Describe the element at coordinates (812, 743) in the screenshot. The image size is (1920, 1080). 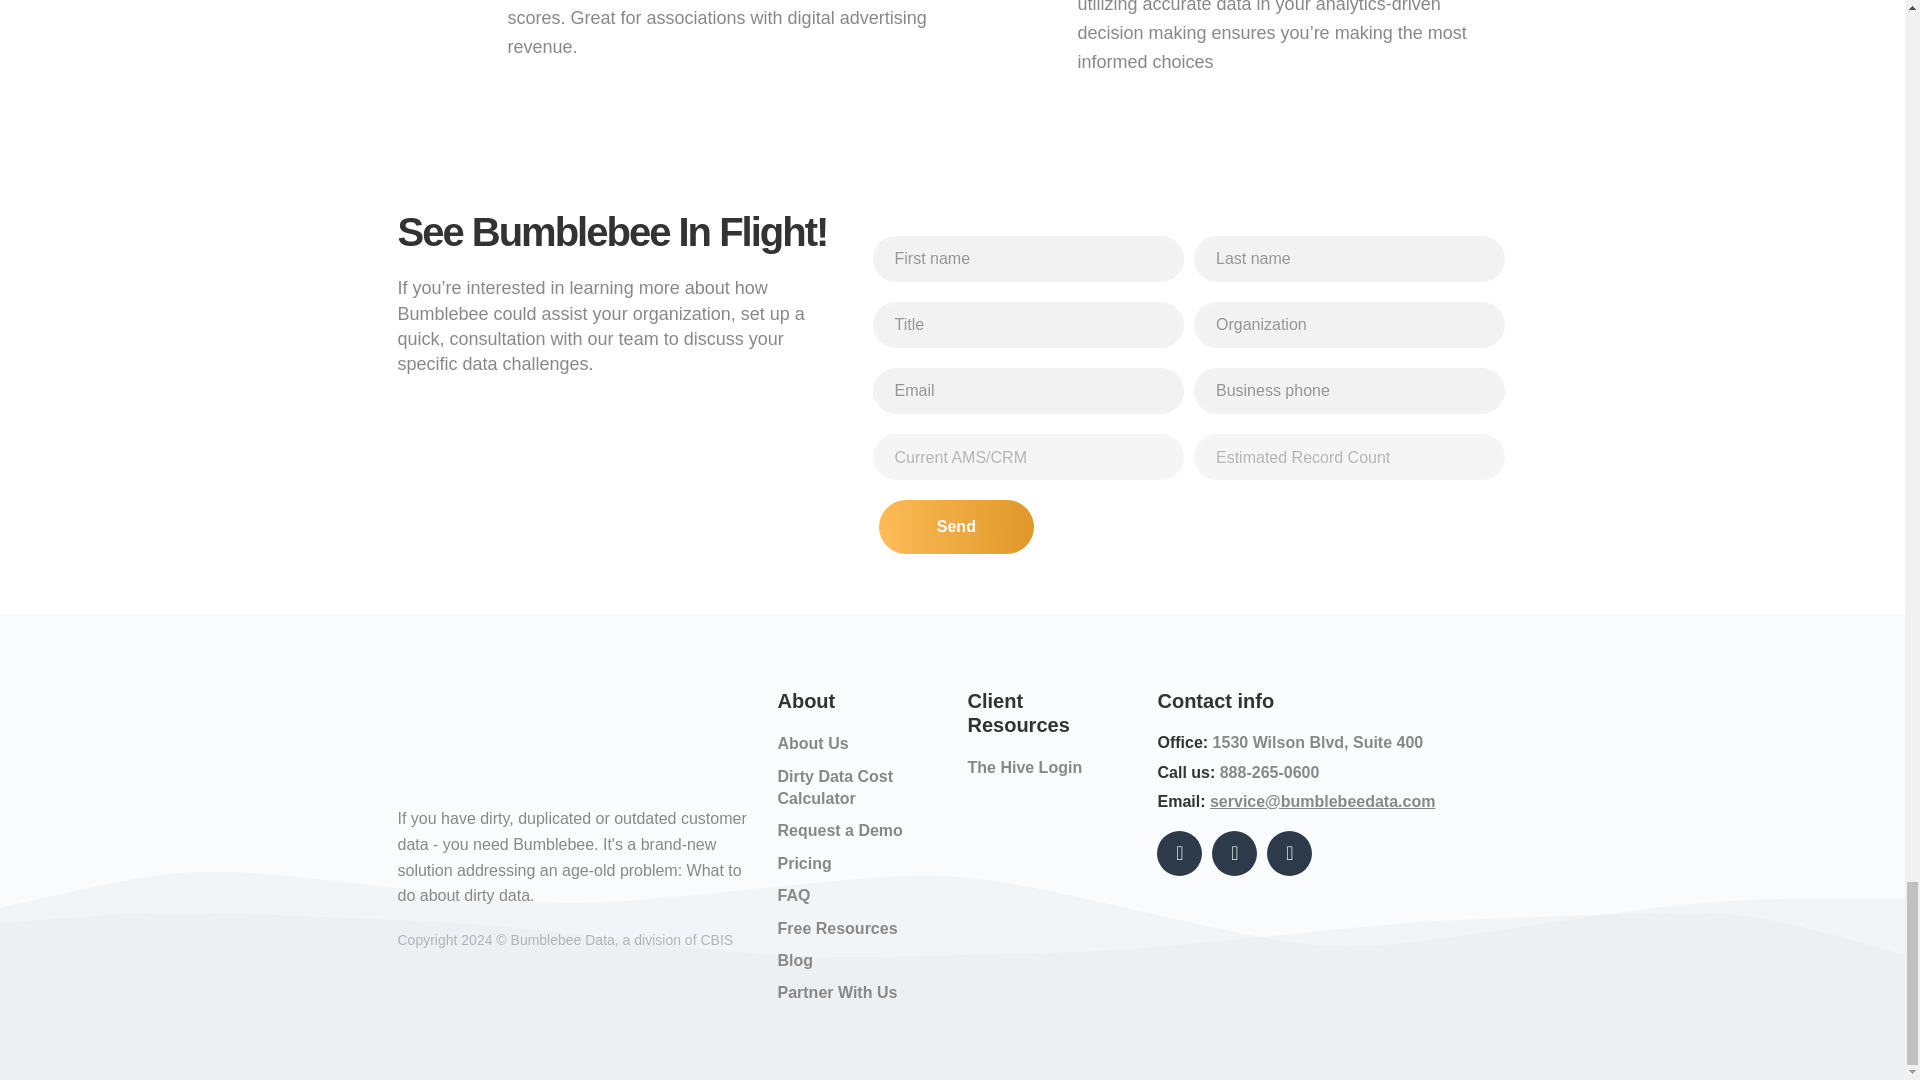
I see `About Us` at that location.